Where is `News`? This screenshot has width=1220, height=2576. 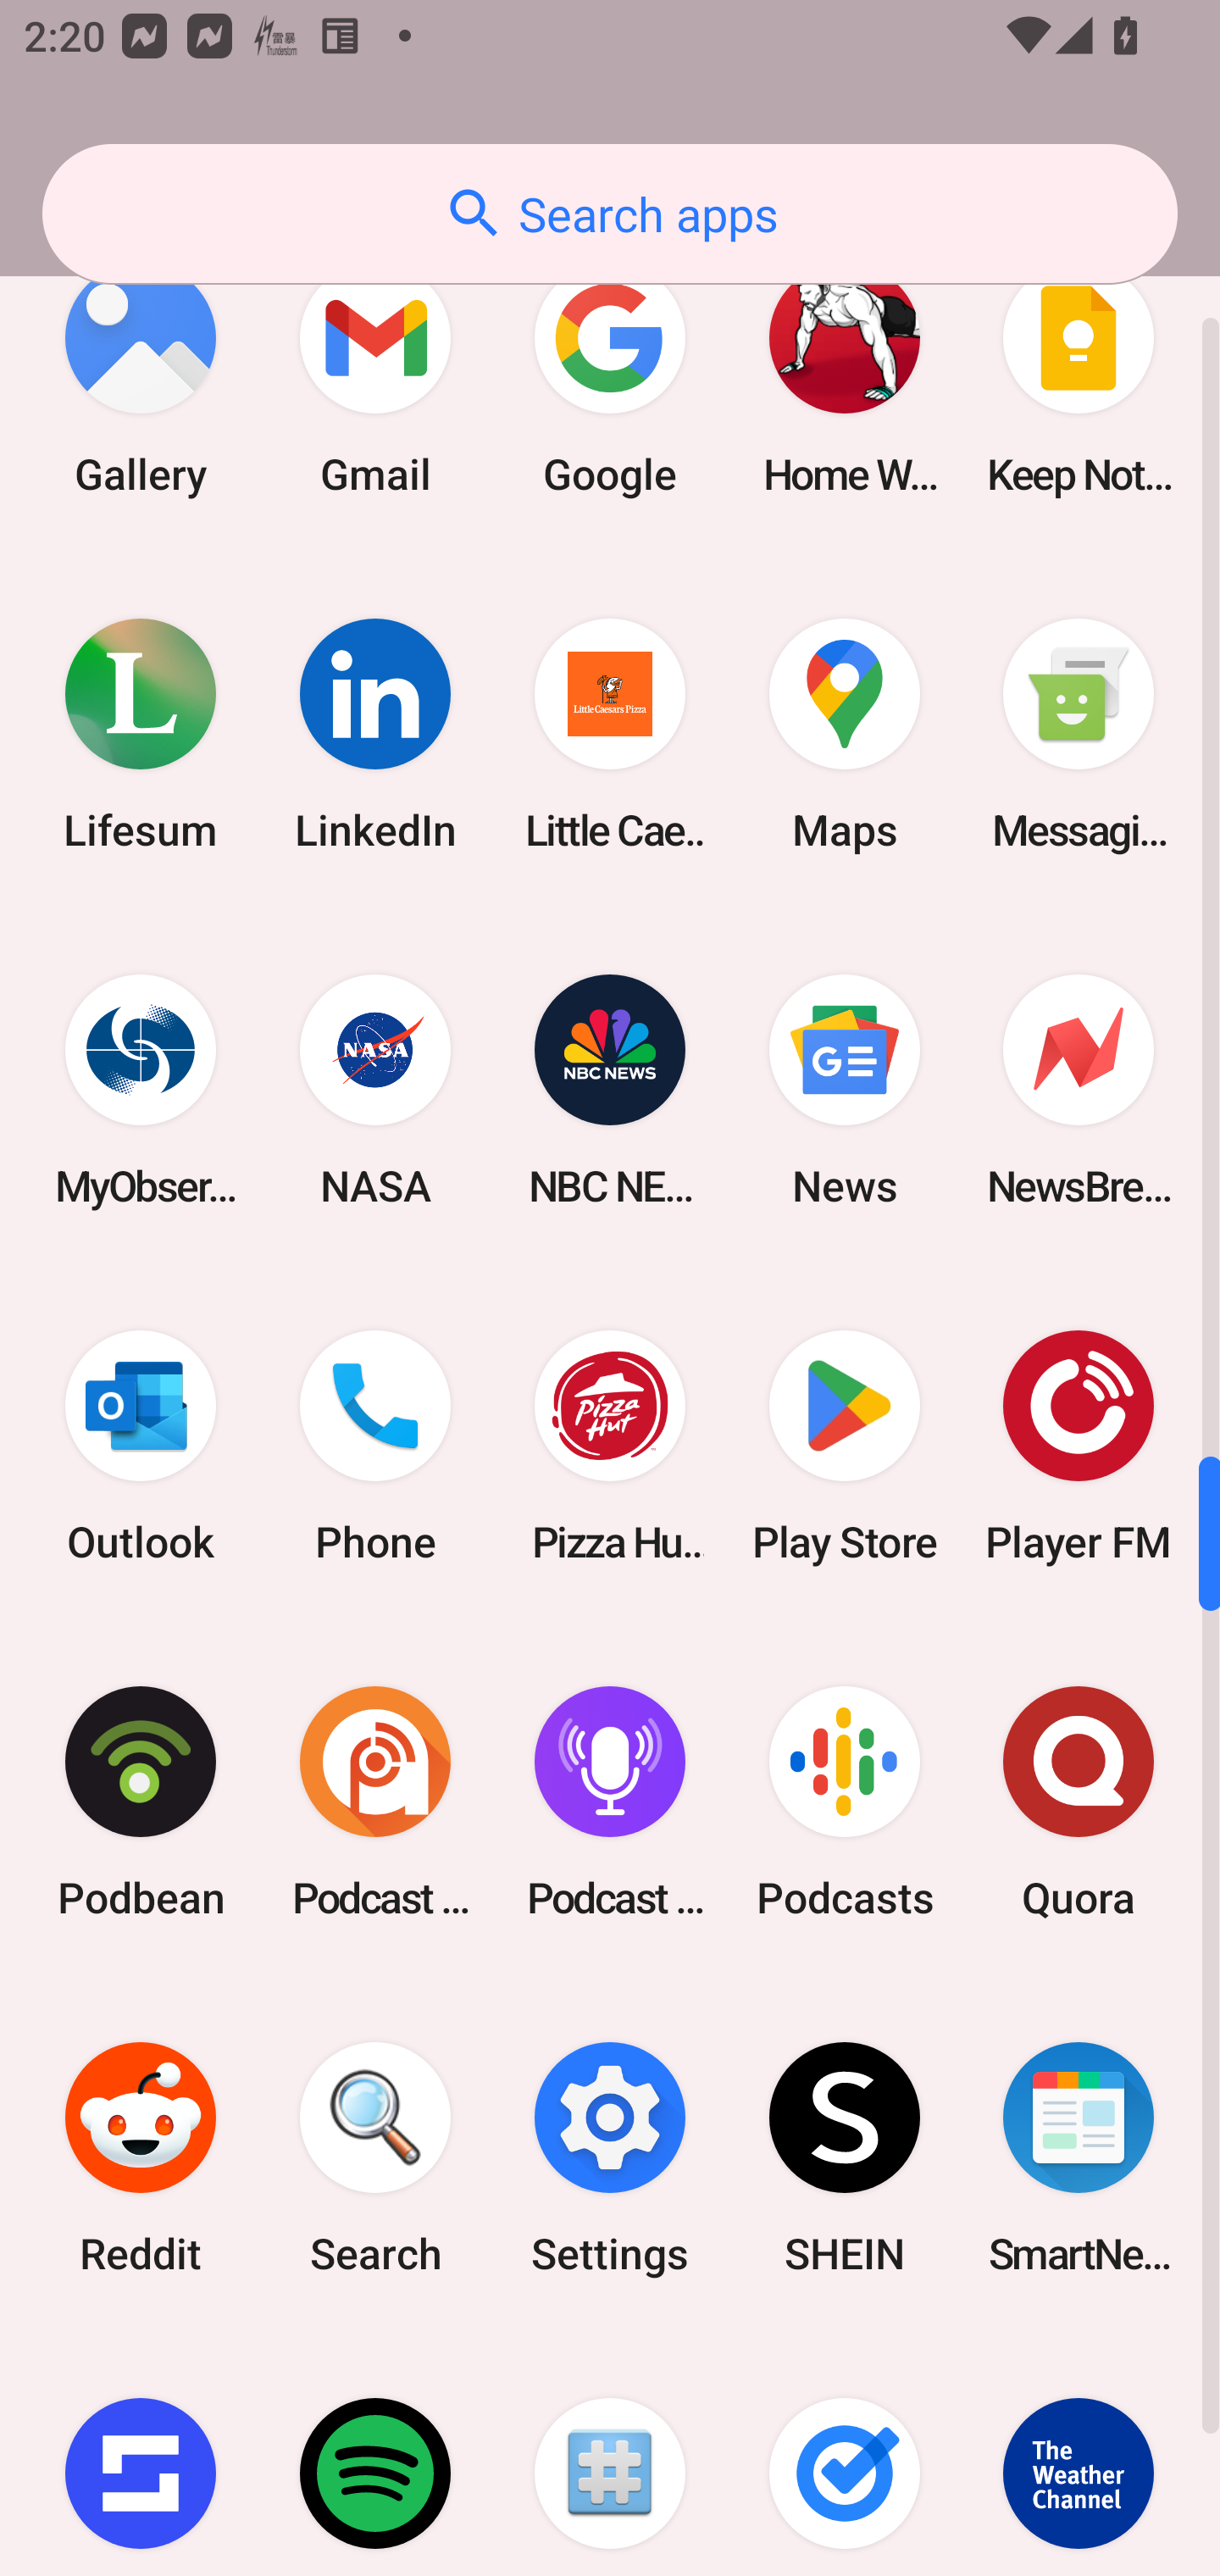 News is located at coordinates (844, 1090).